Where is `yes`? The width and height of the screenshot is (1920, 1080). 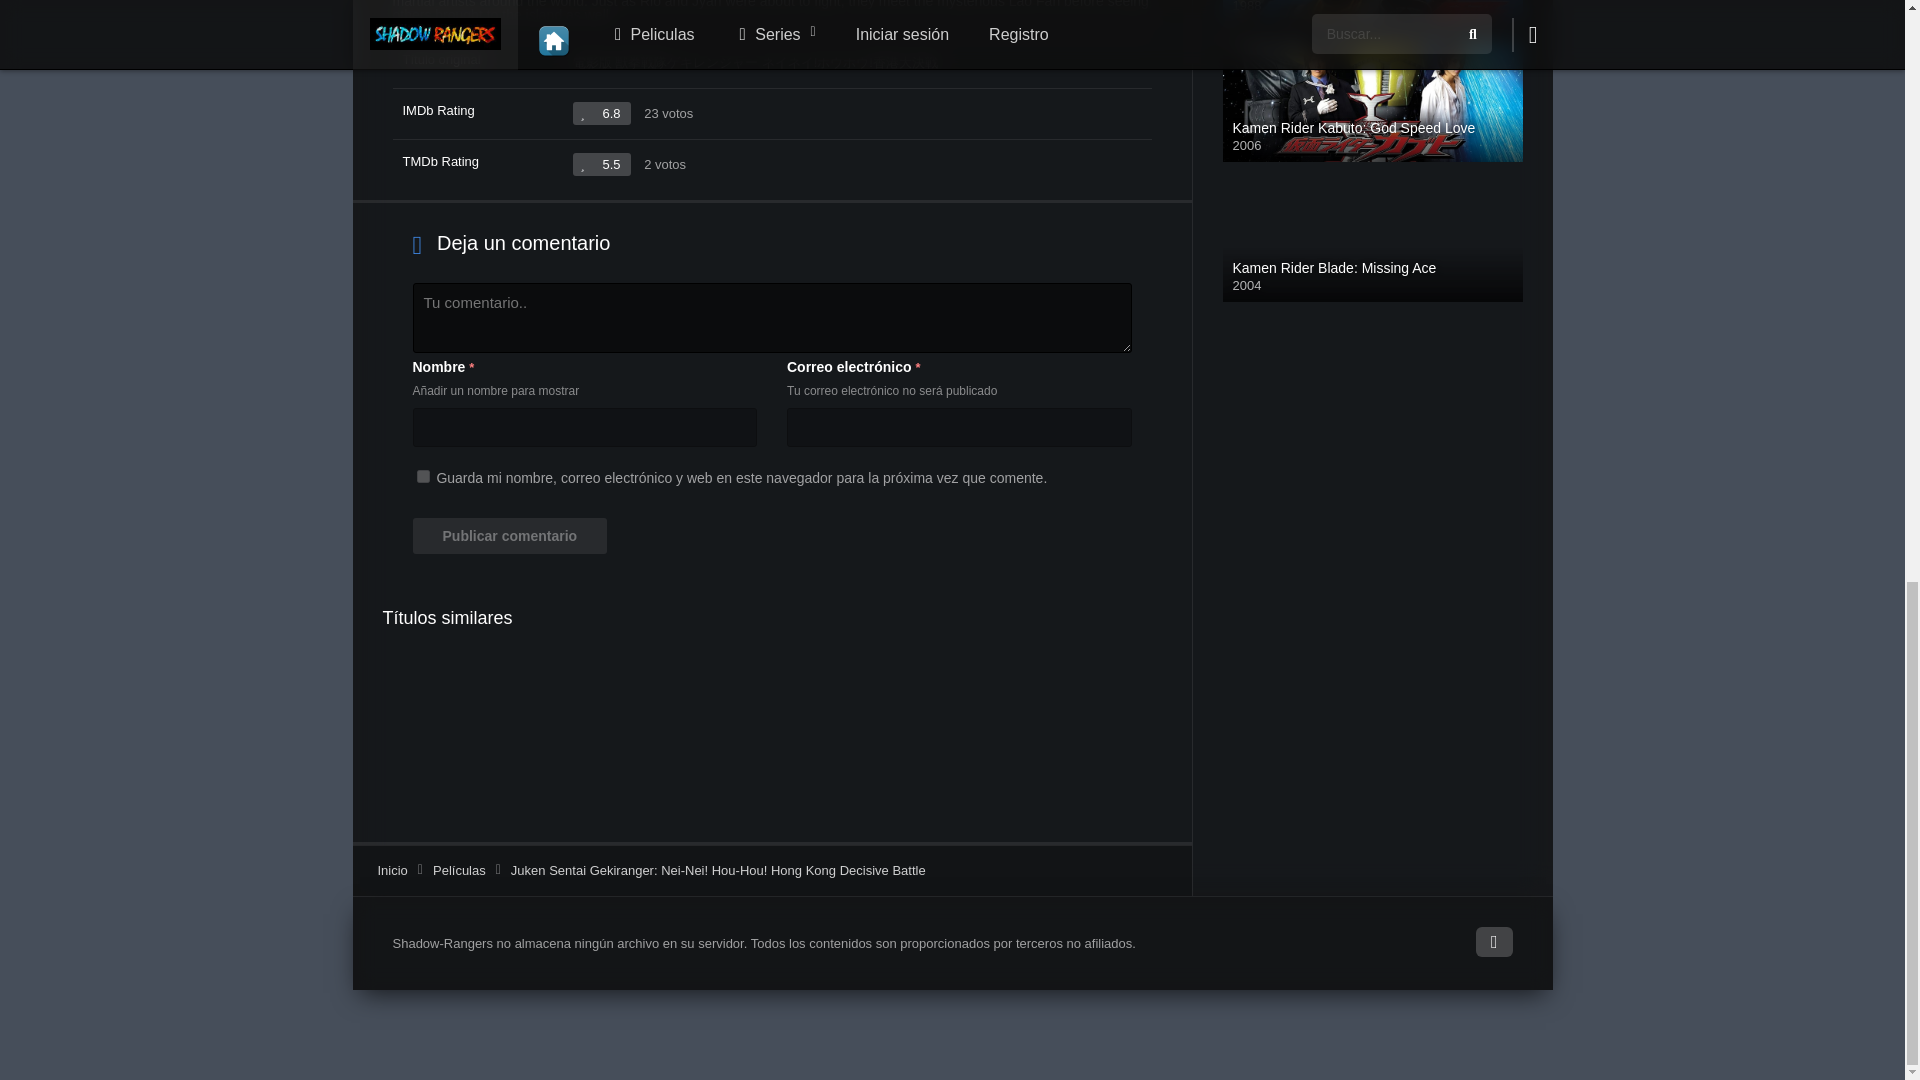
yes is located at coordinates (422, 476).